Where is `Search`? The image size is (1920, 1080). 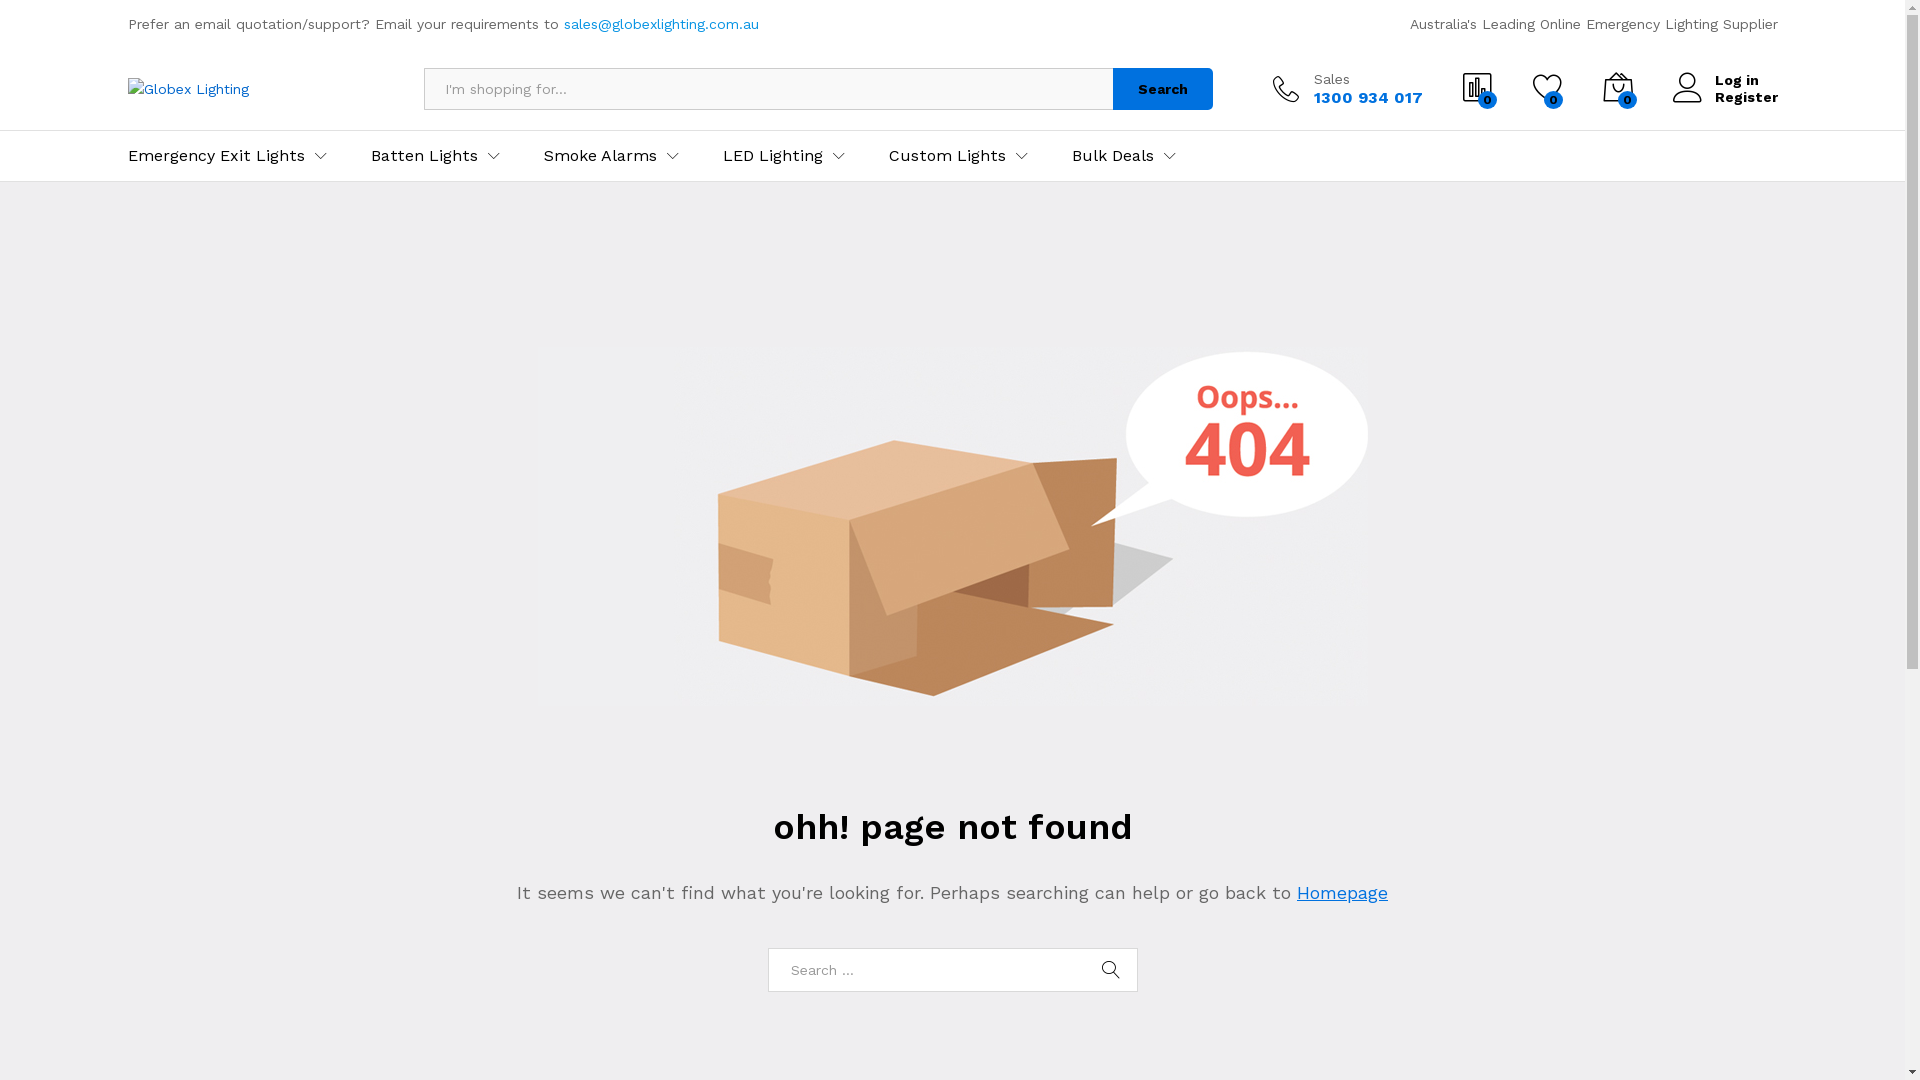 Search is located at coordinates (1162, 89).